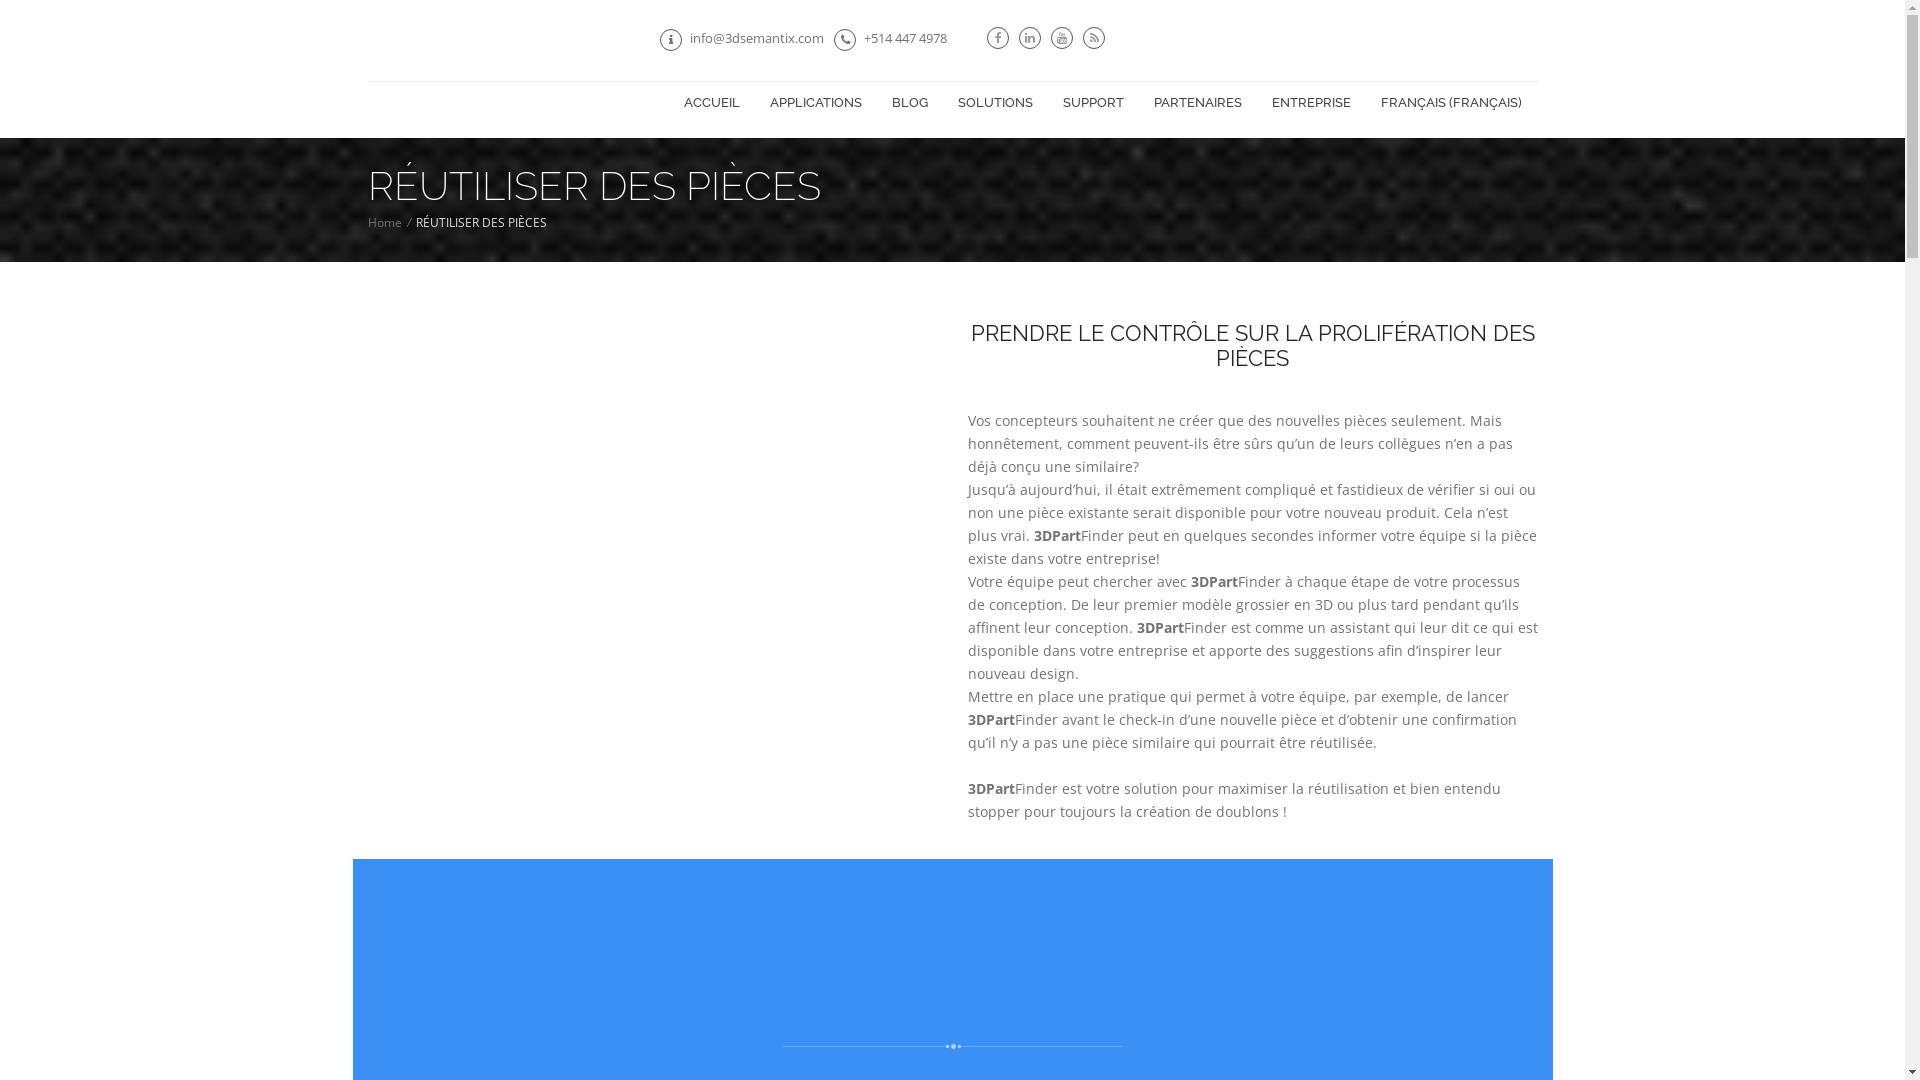  What do you see at coordinates (998, 36) in the screenshot?
I see `Facebook` at bounding box center [998, 36].